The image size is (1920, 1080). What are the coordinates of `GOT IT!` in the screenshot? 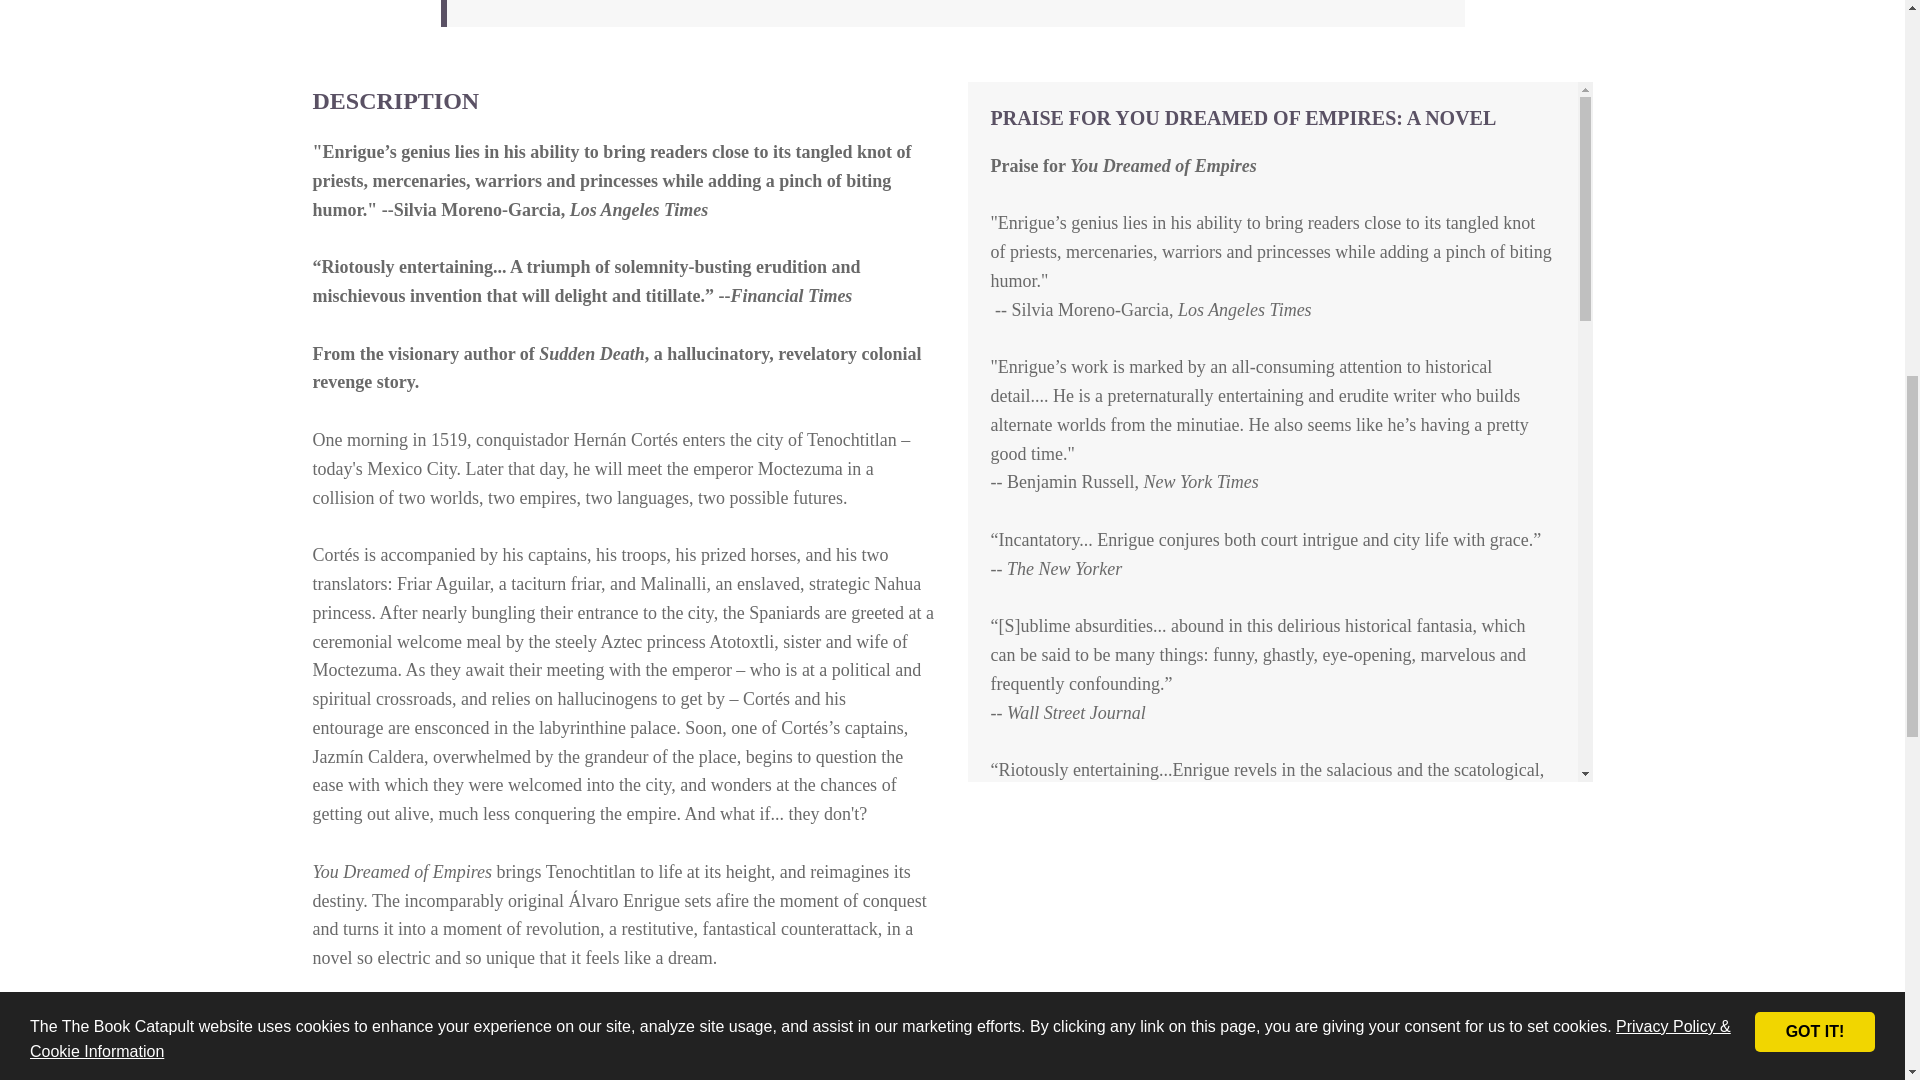 It's located at (1814, 74).